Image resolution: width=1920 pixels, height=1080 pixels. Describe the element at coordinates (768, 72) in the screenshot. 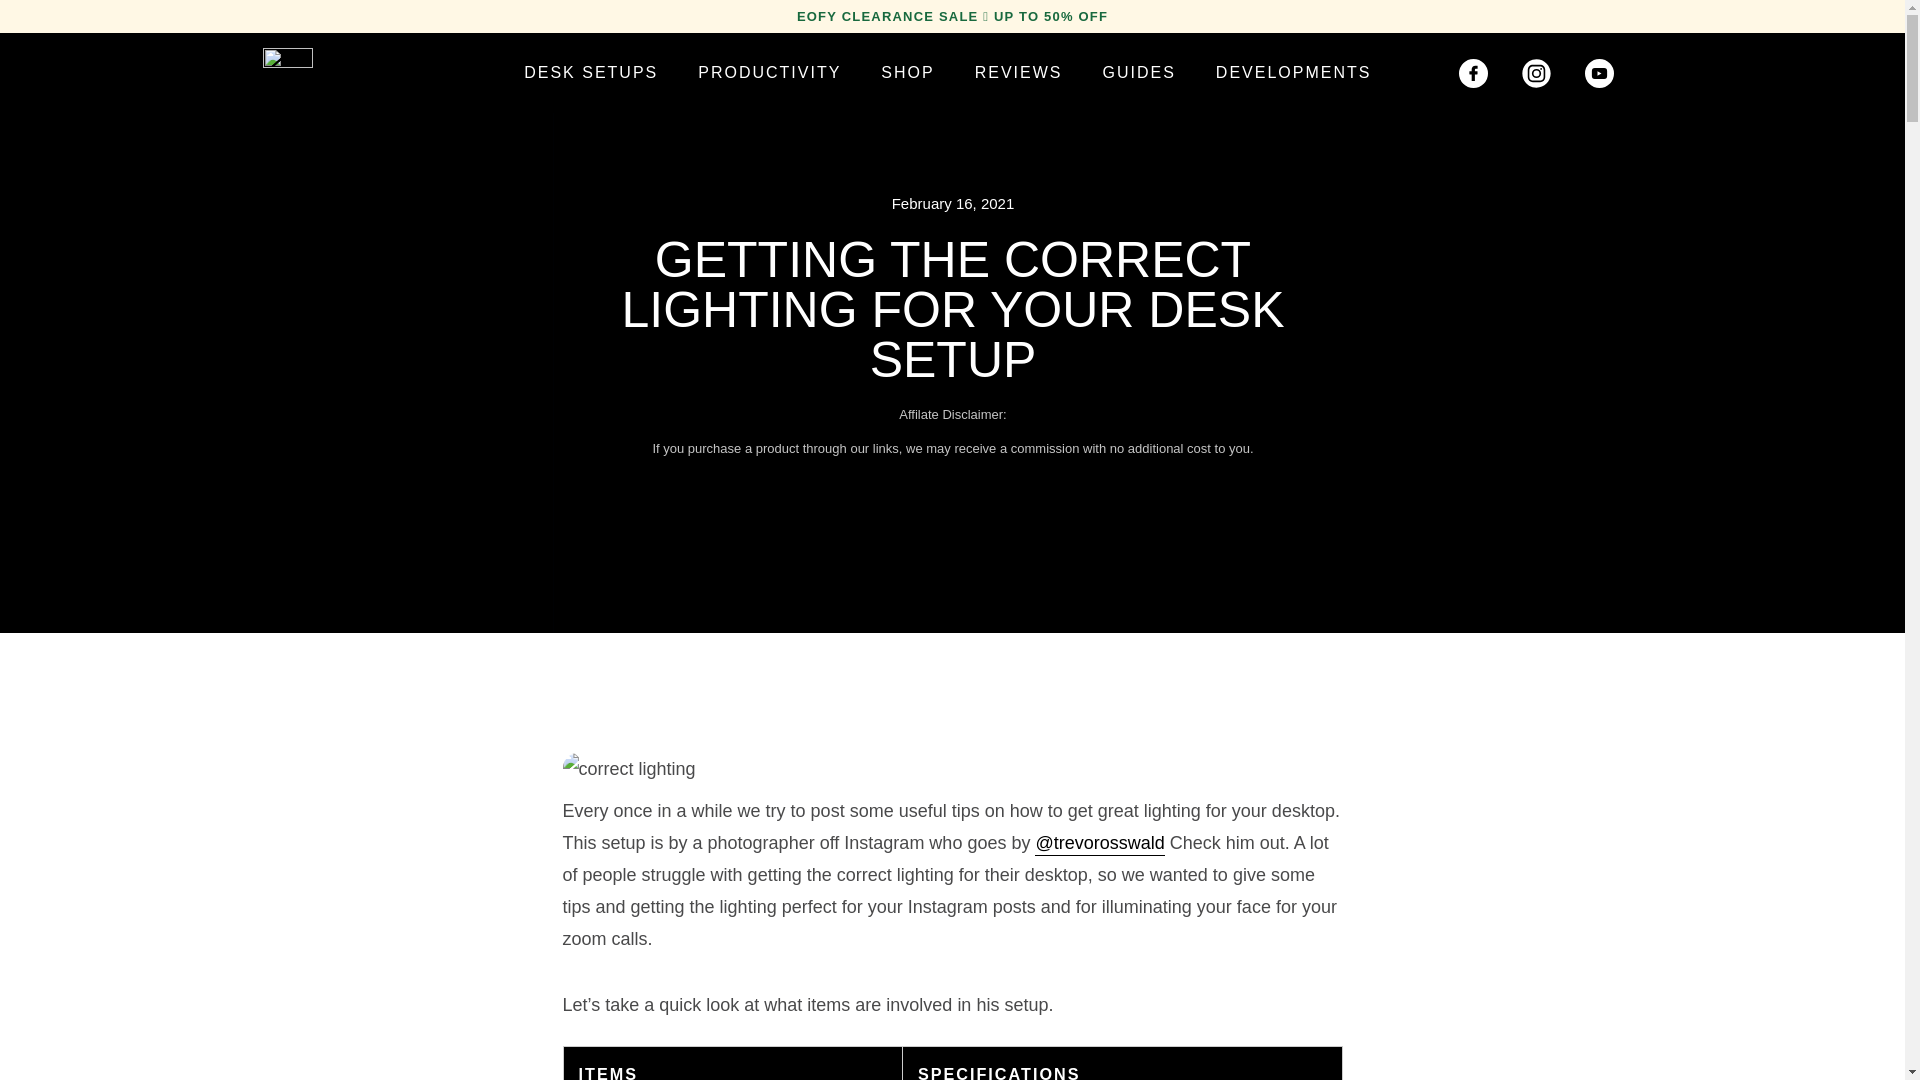

I see `PRODUCTIVITY` at that location.